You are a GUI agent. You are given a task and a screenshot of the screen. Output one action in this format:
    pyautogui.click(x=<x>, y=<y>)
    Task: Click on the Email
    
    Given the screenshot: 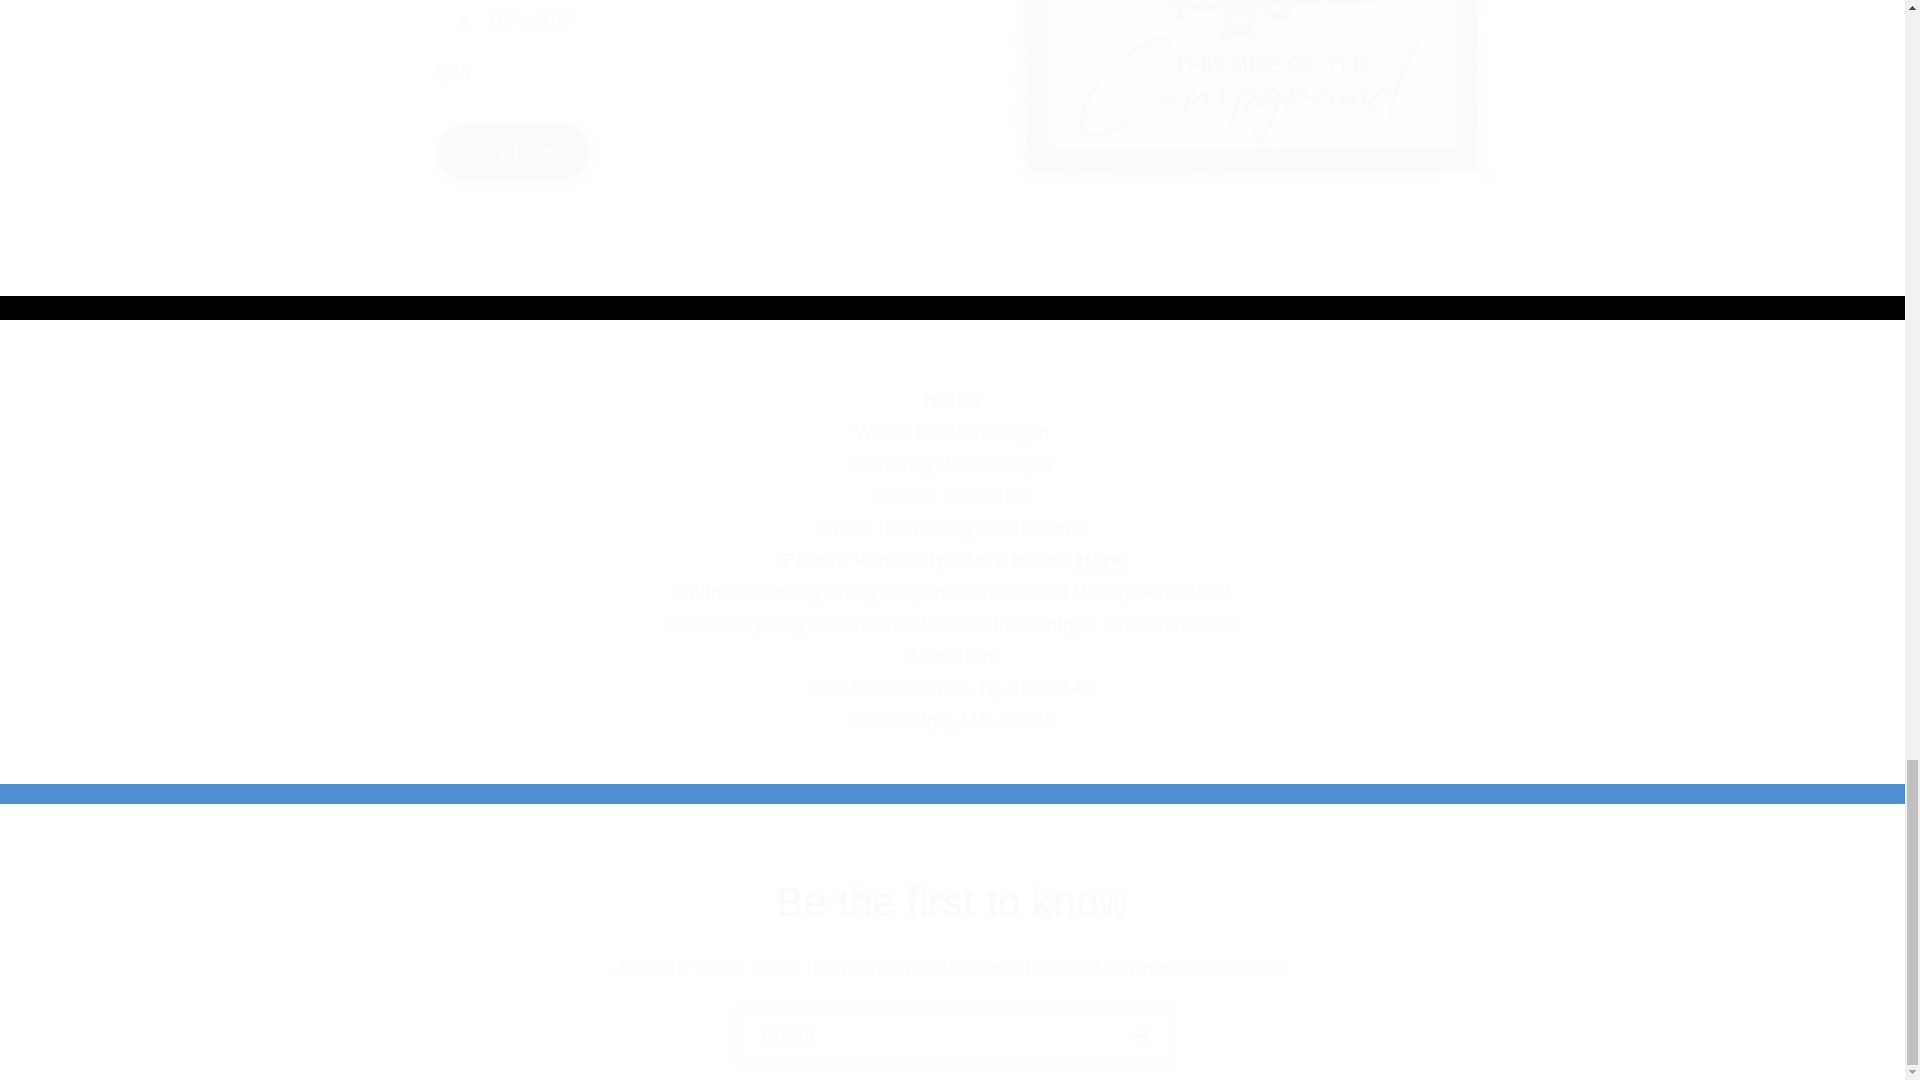 What is the action you would take?
    pyautogui.click(x=951, y=1035)
    